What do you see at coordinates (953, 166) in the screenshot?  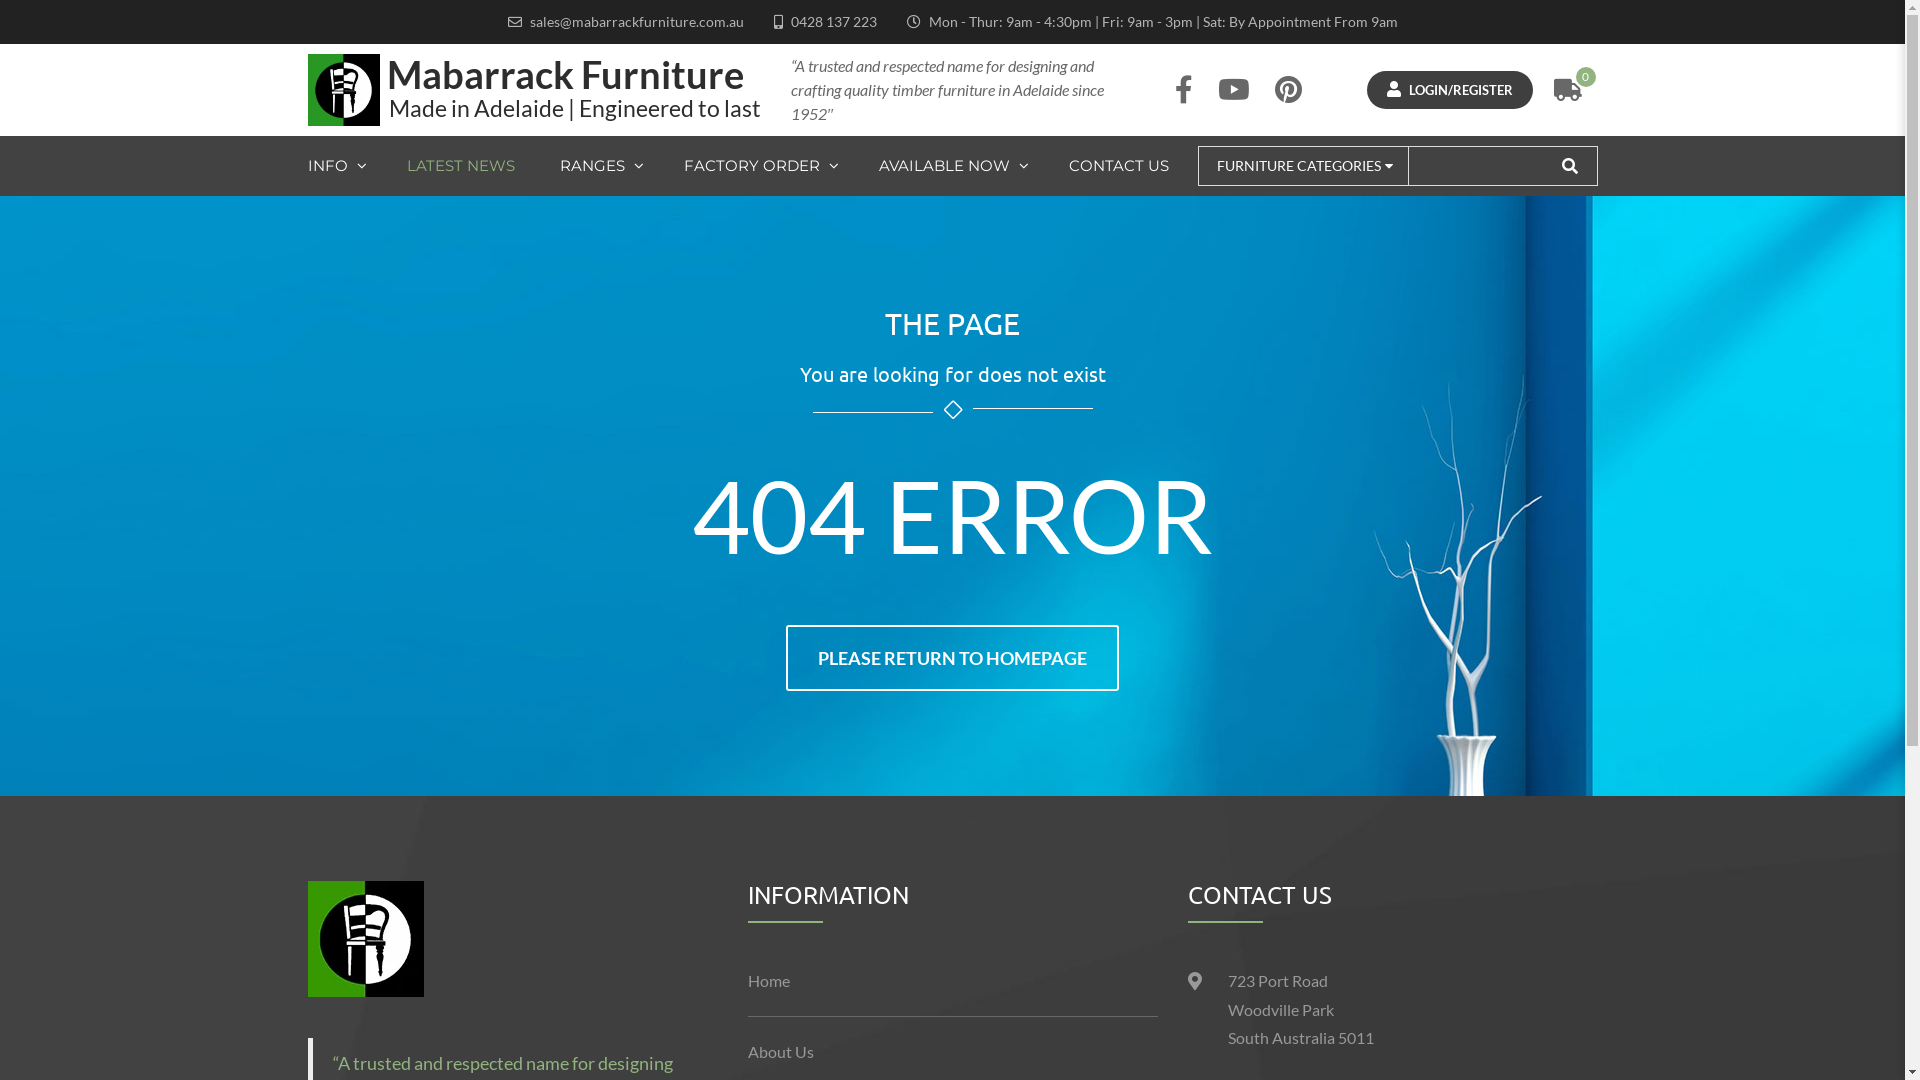 I see `AVAILABLE NOW` at bounding box center [953, 166].